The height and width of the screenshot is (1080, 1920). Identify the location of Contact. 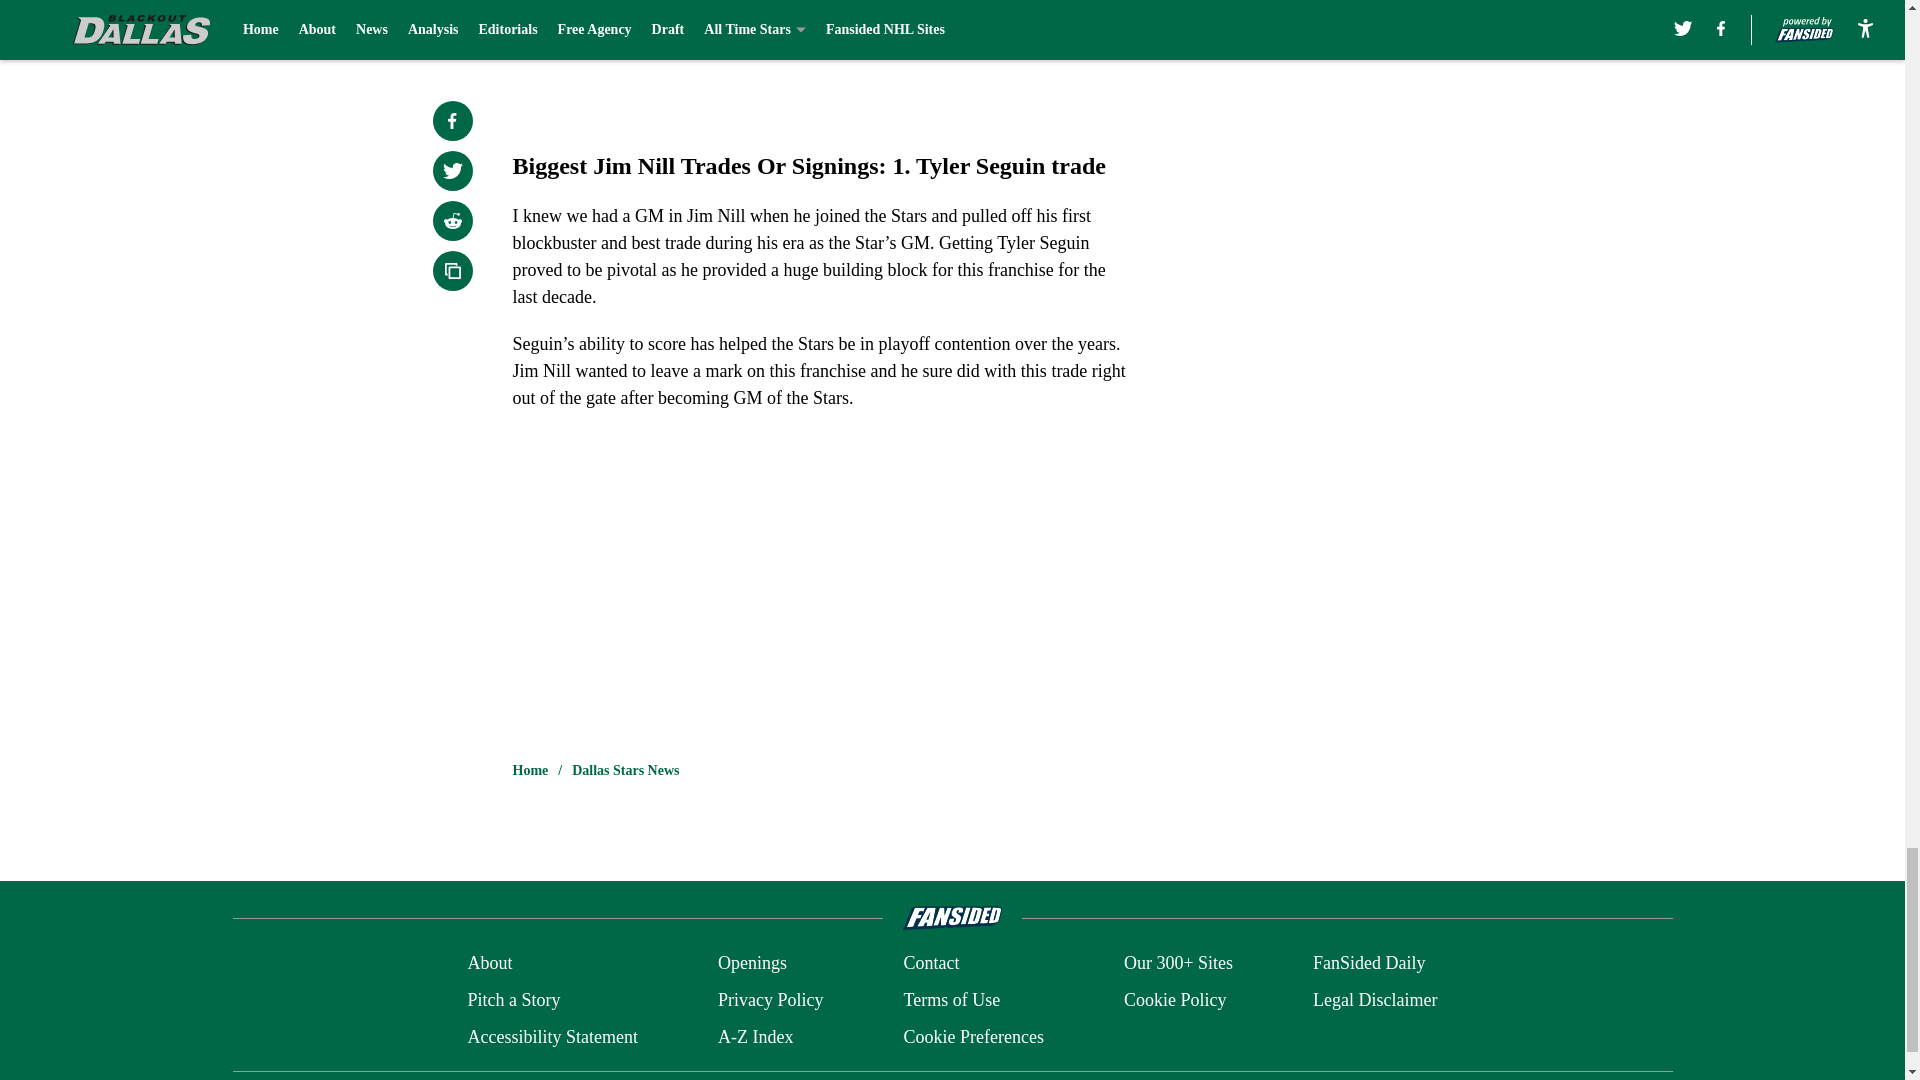
(930, 964).